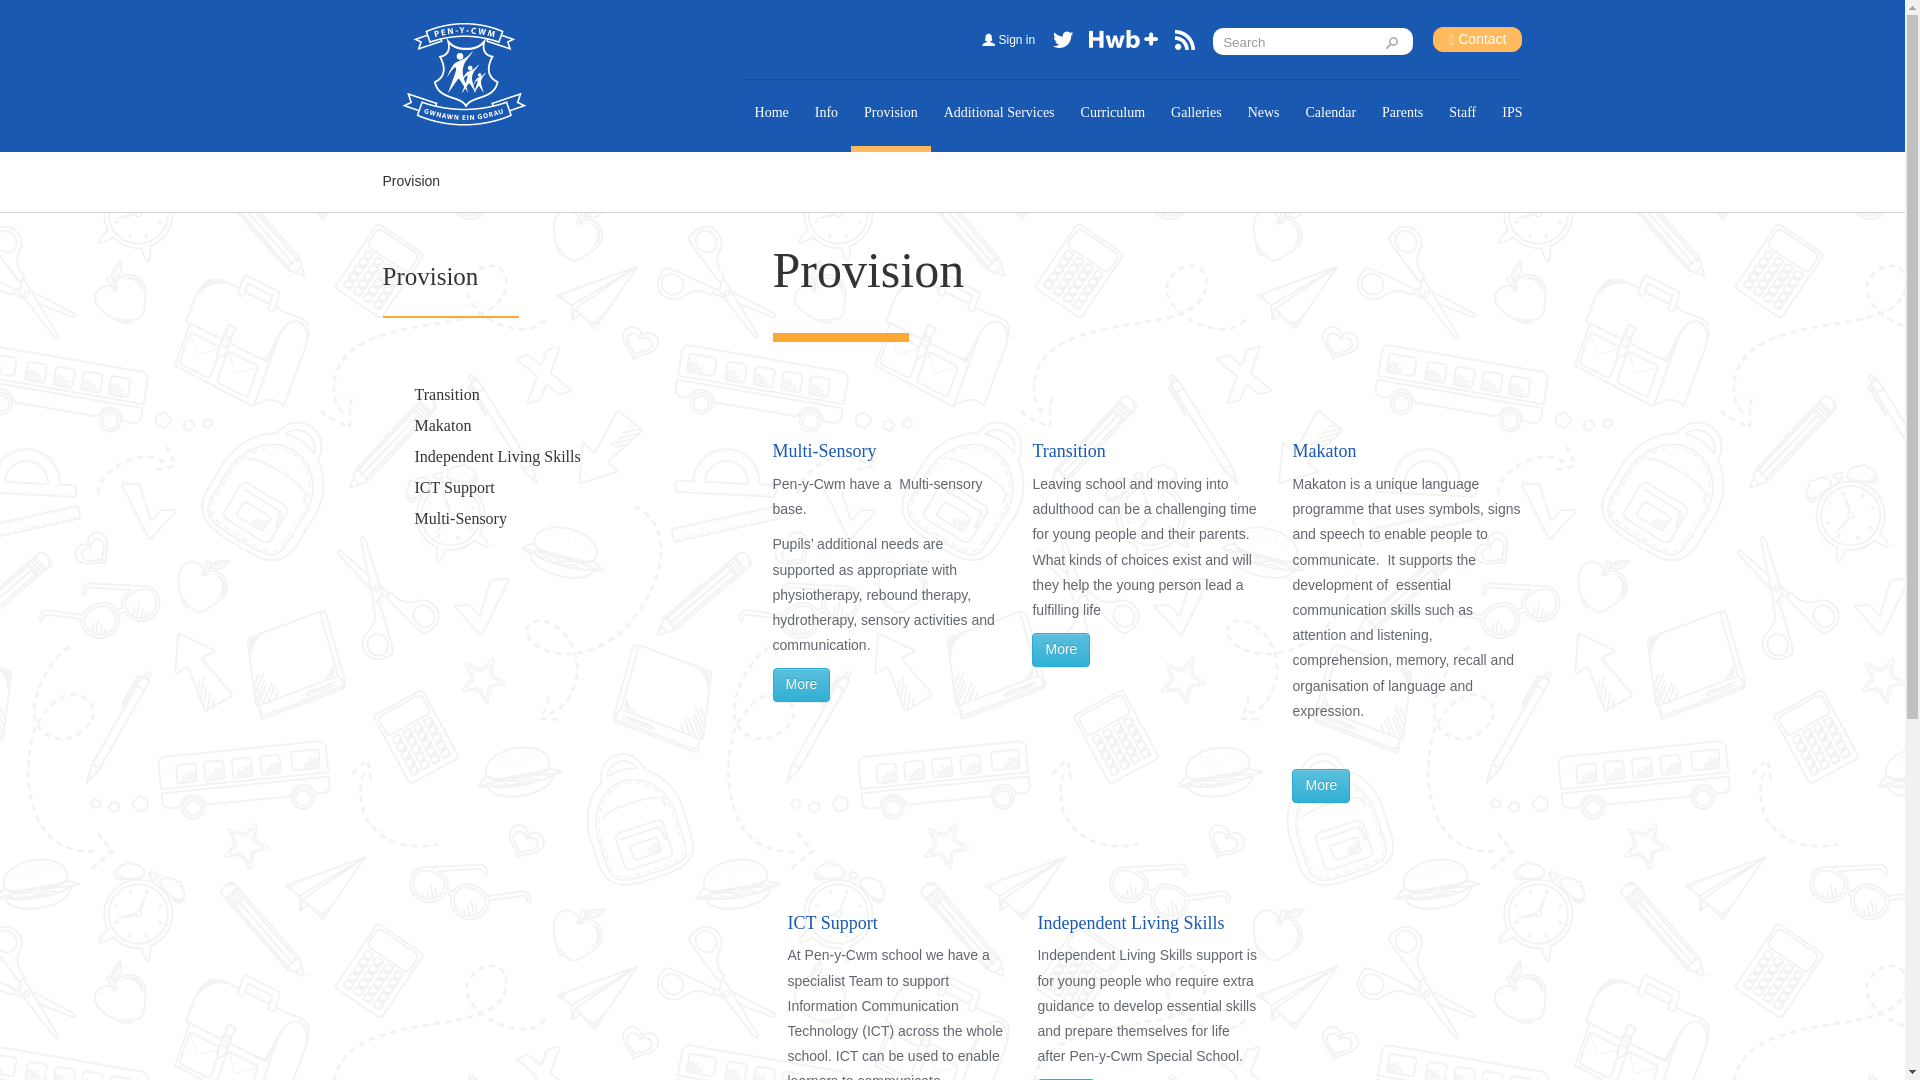 This screenshot has height=1080, width=1920. I want to click on GO, so click(1396, 42).